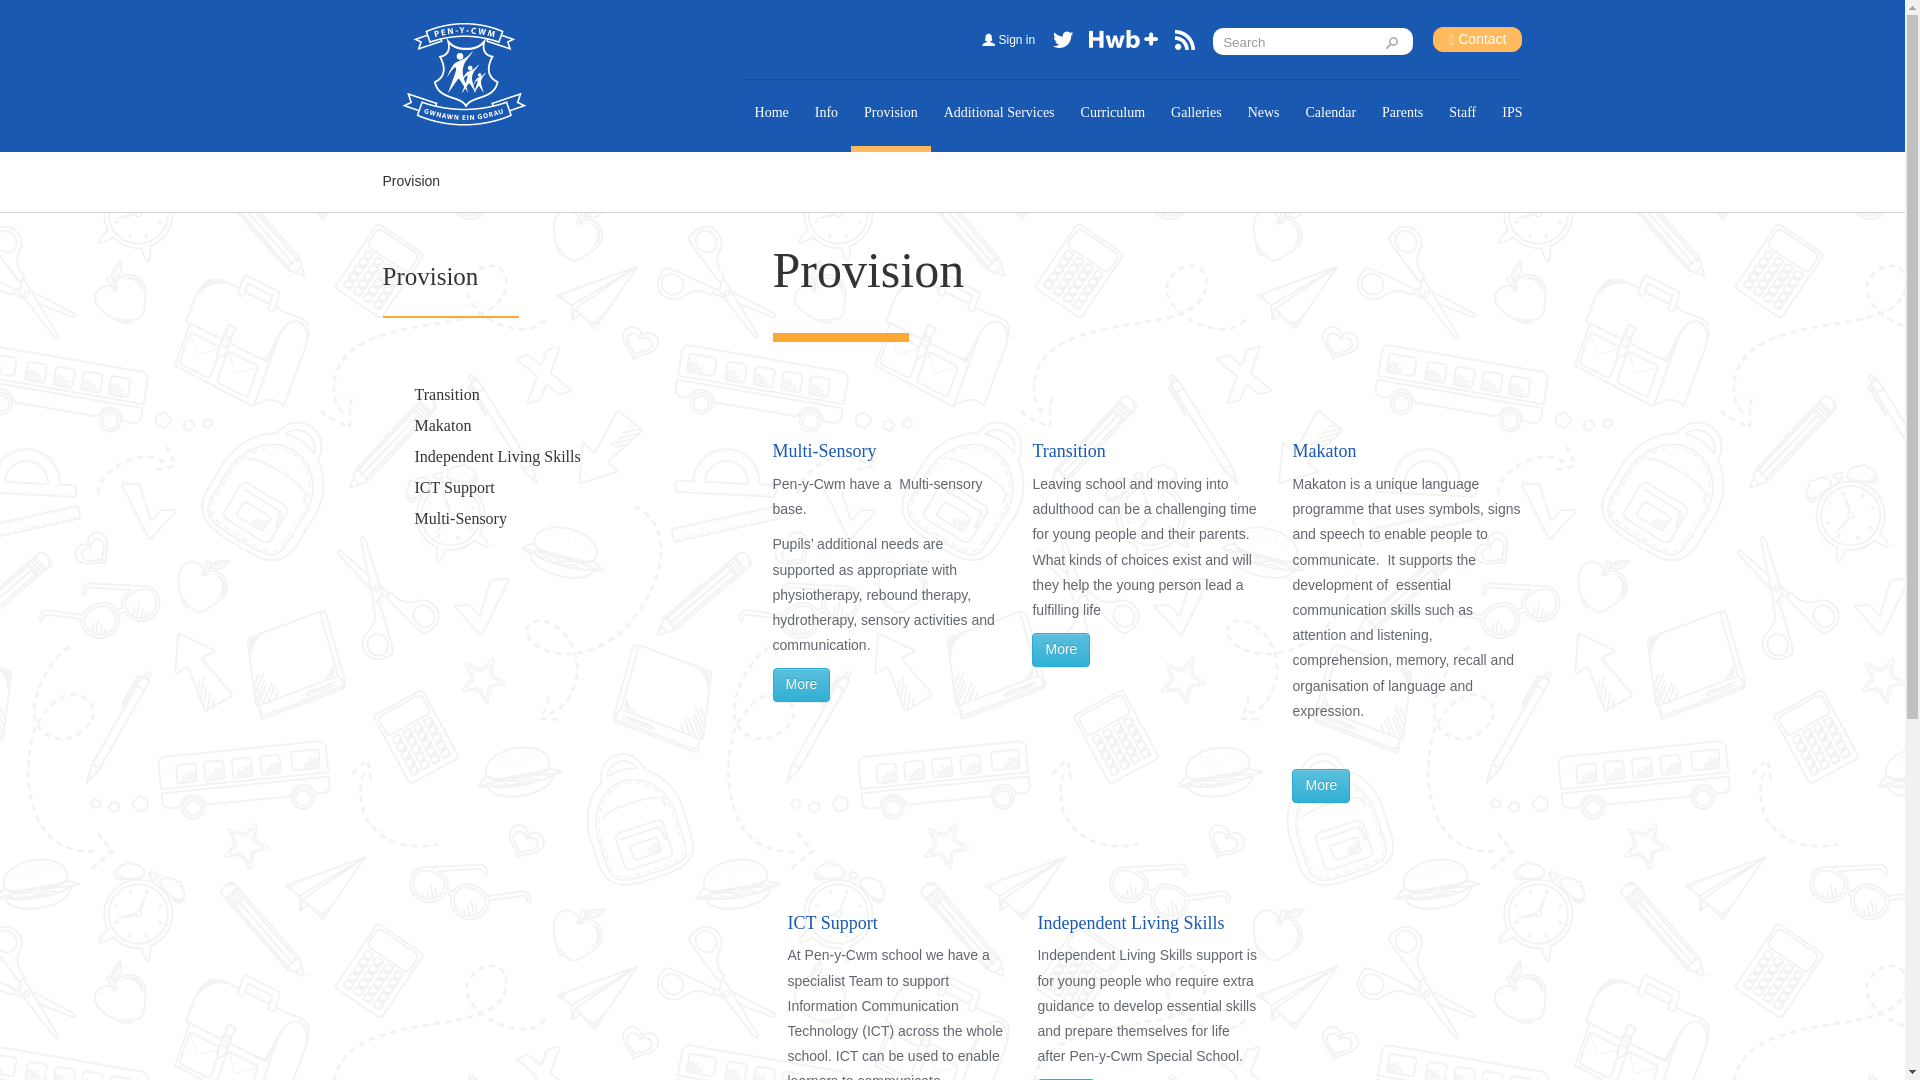 This screenshot has height=1080, width=1920. I want to click on GO, so click(1396, 42).